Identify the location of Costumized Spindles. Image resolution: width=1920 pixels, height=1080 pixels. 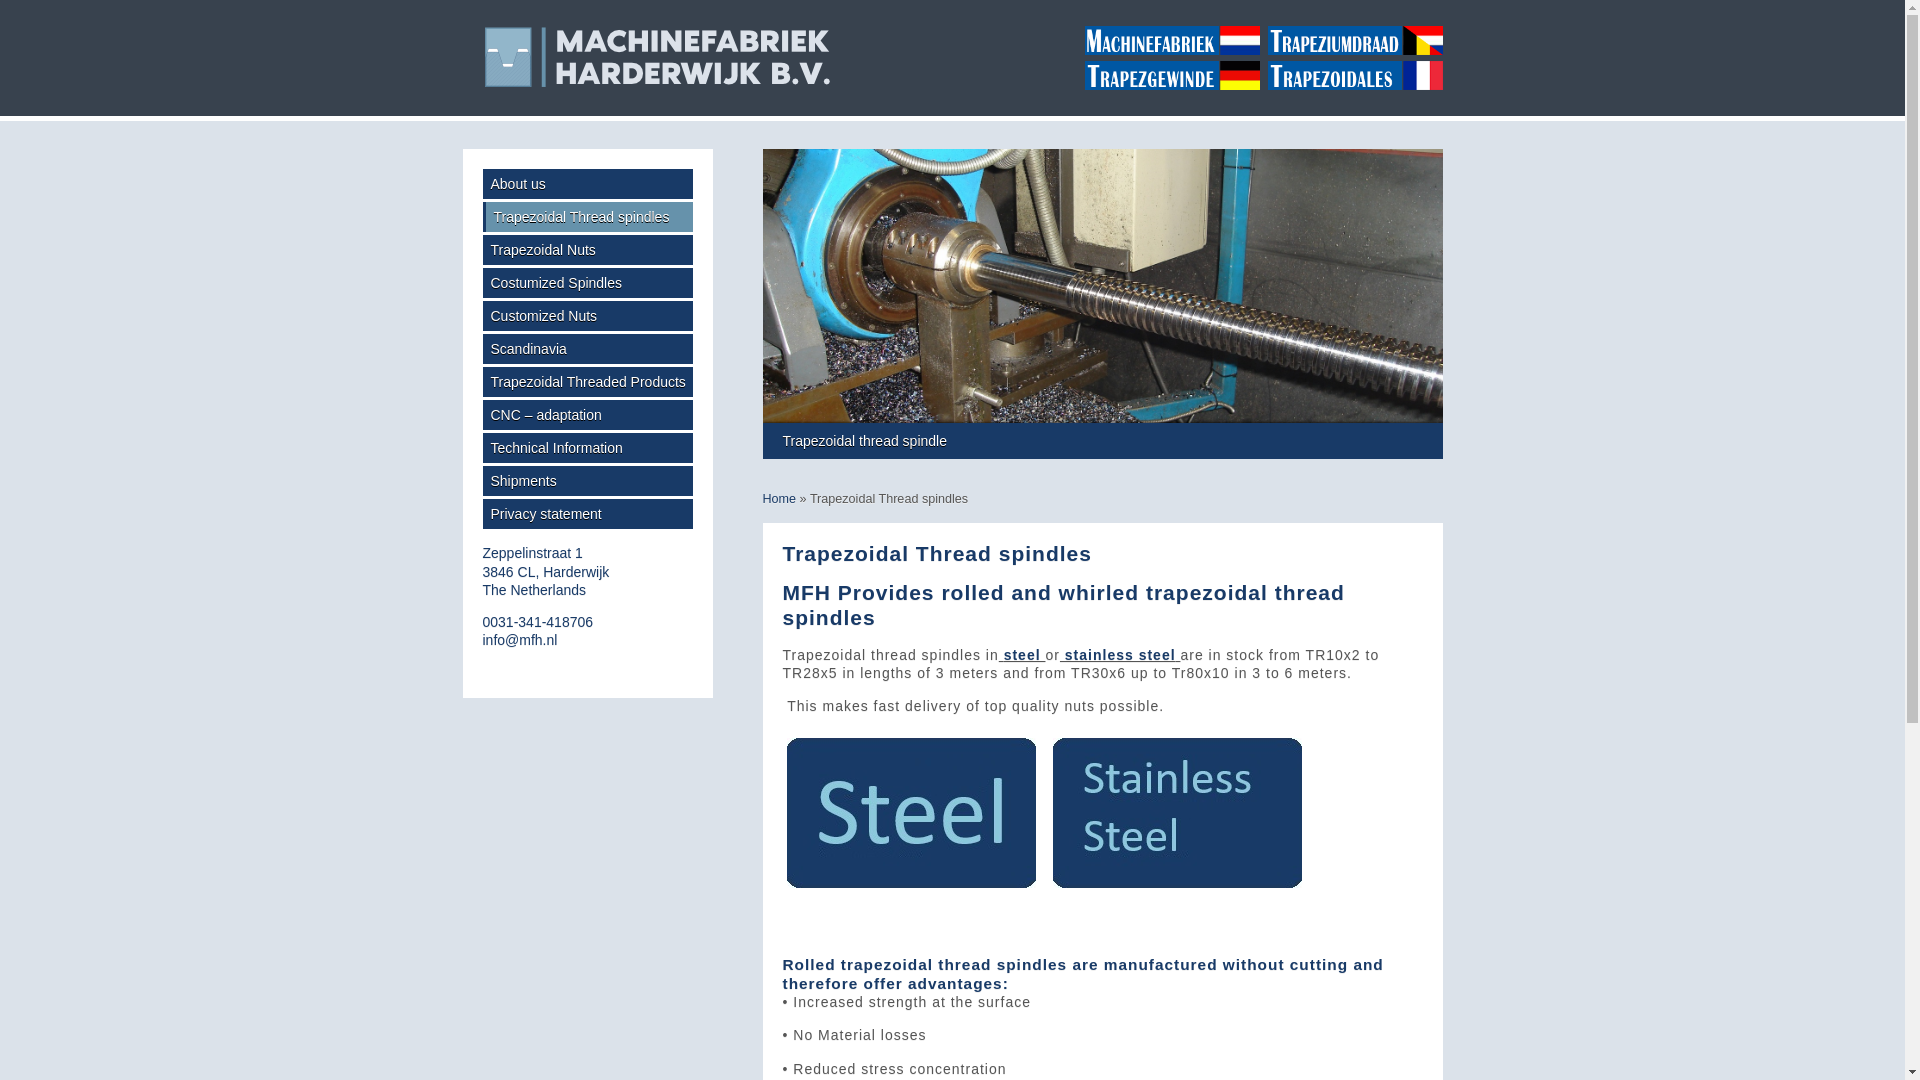
(586, 448).